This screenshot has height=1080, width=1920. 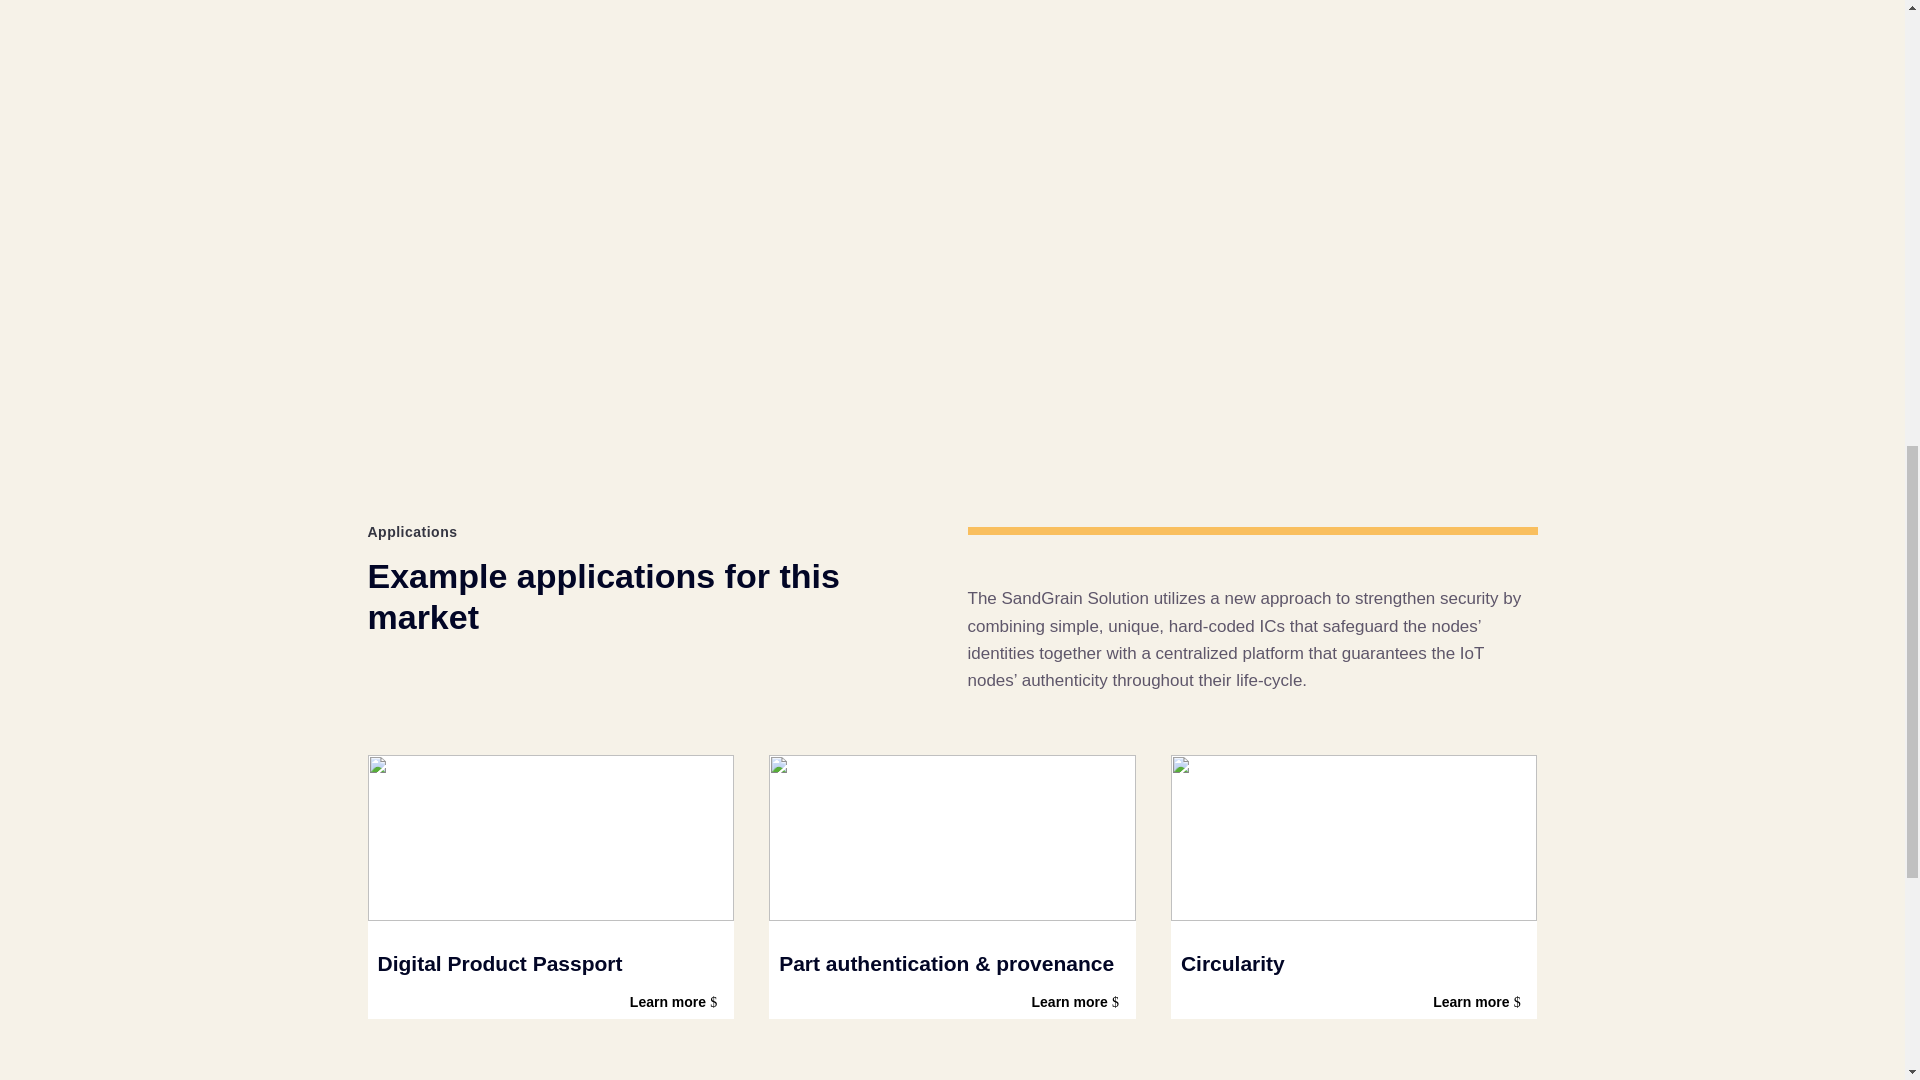 What do you see at coordinates (1354, 838) in the screenshot?
I see `circularity` at bounding box center [1354, 838].